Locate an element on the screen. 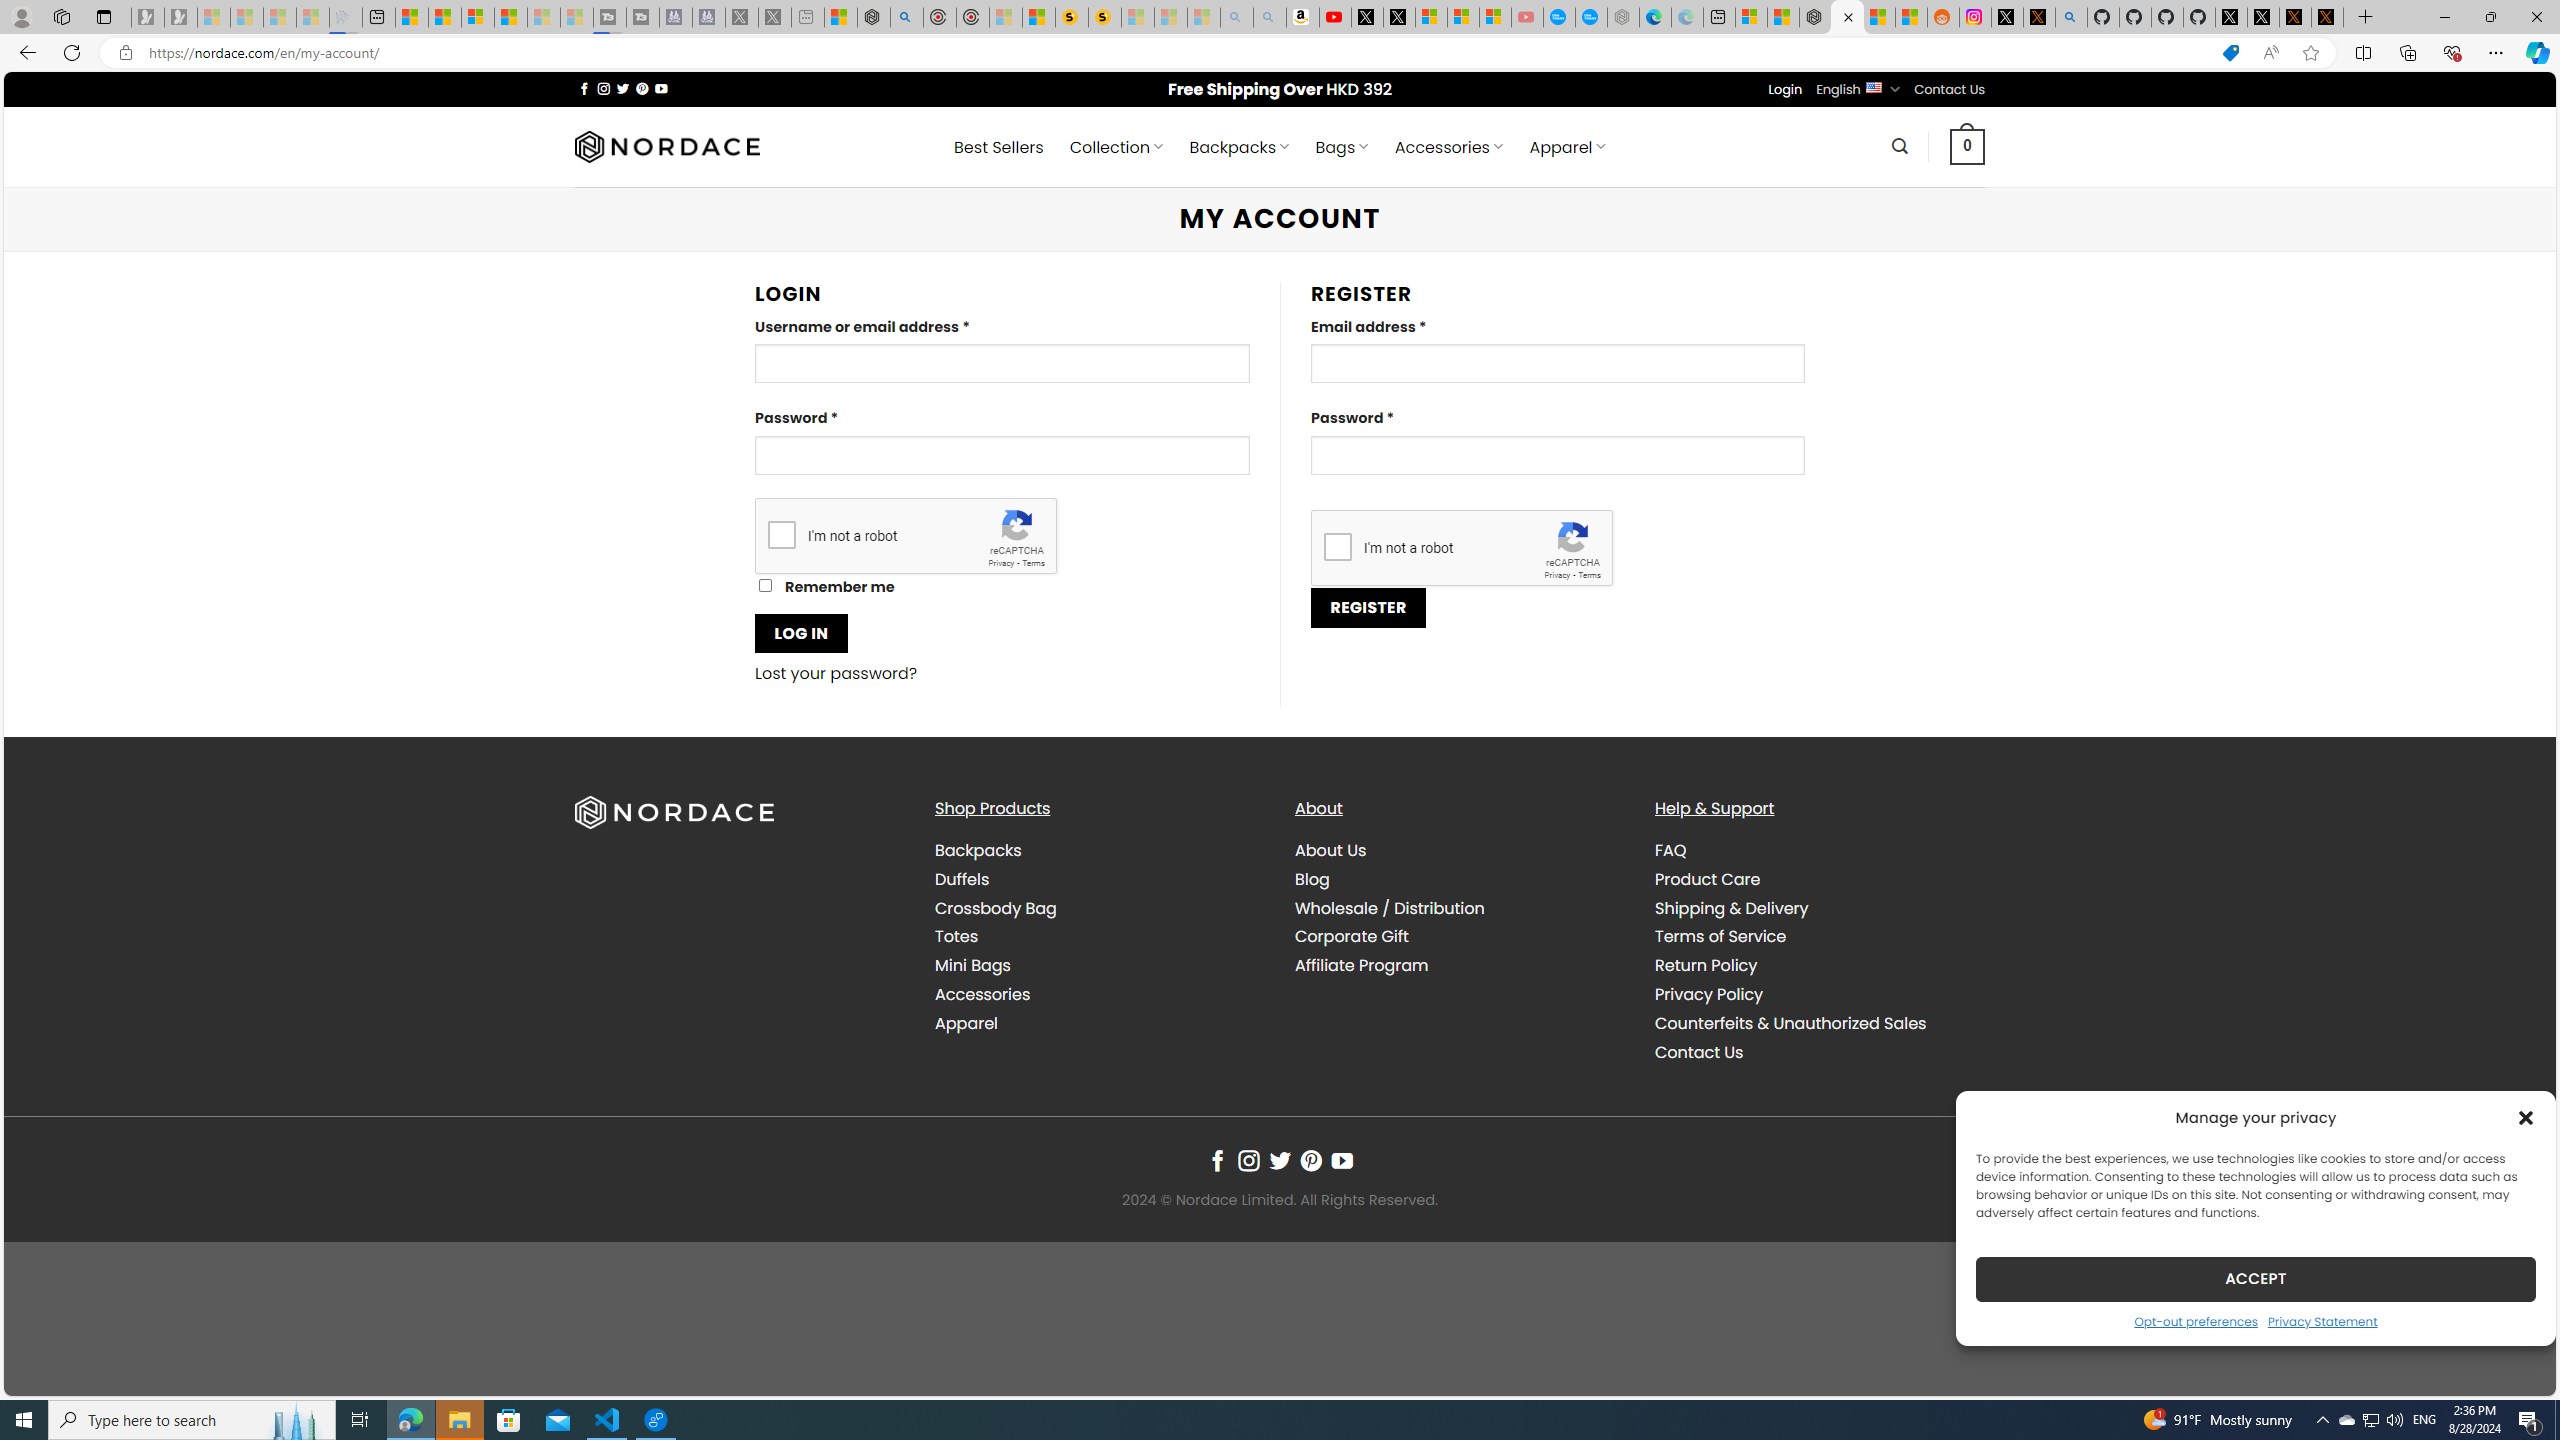 The image size is (2560, 1440). amazon - Search - Sleeping is located at coordinates (1236, 17).